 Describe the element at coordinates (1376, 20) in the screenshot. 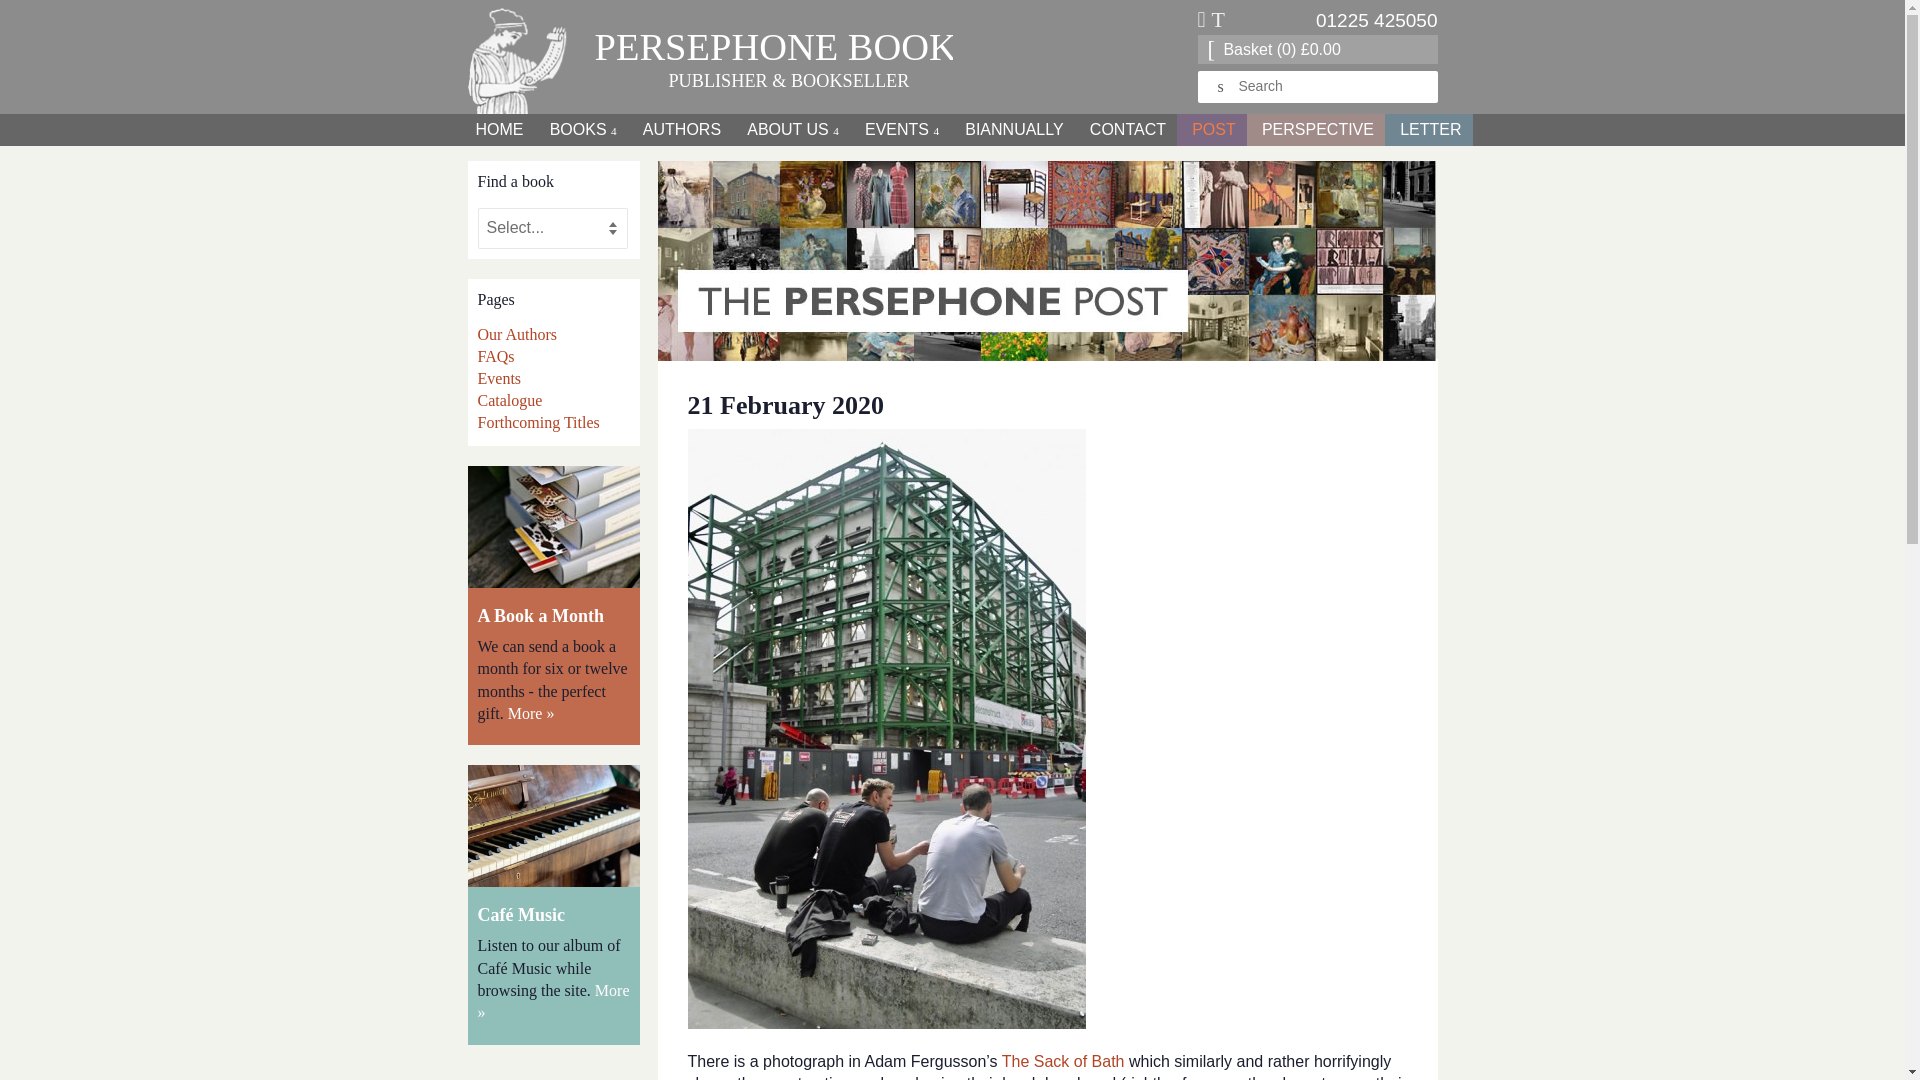

I see `01225 425050` at that location.